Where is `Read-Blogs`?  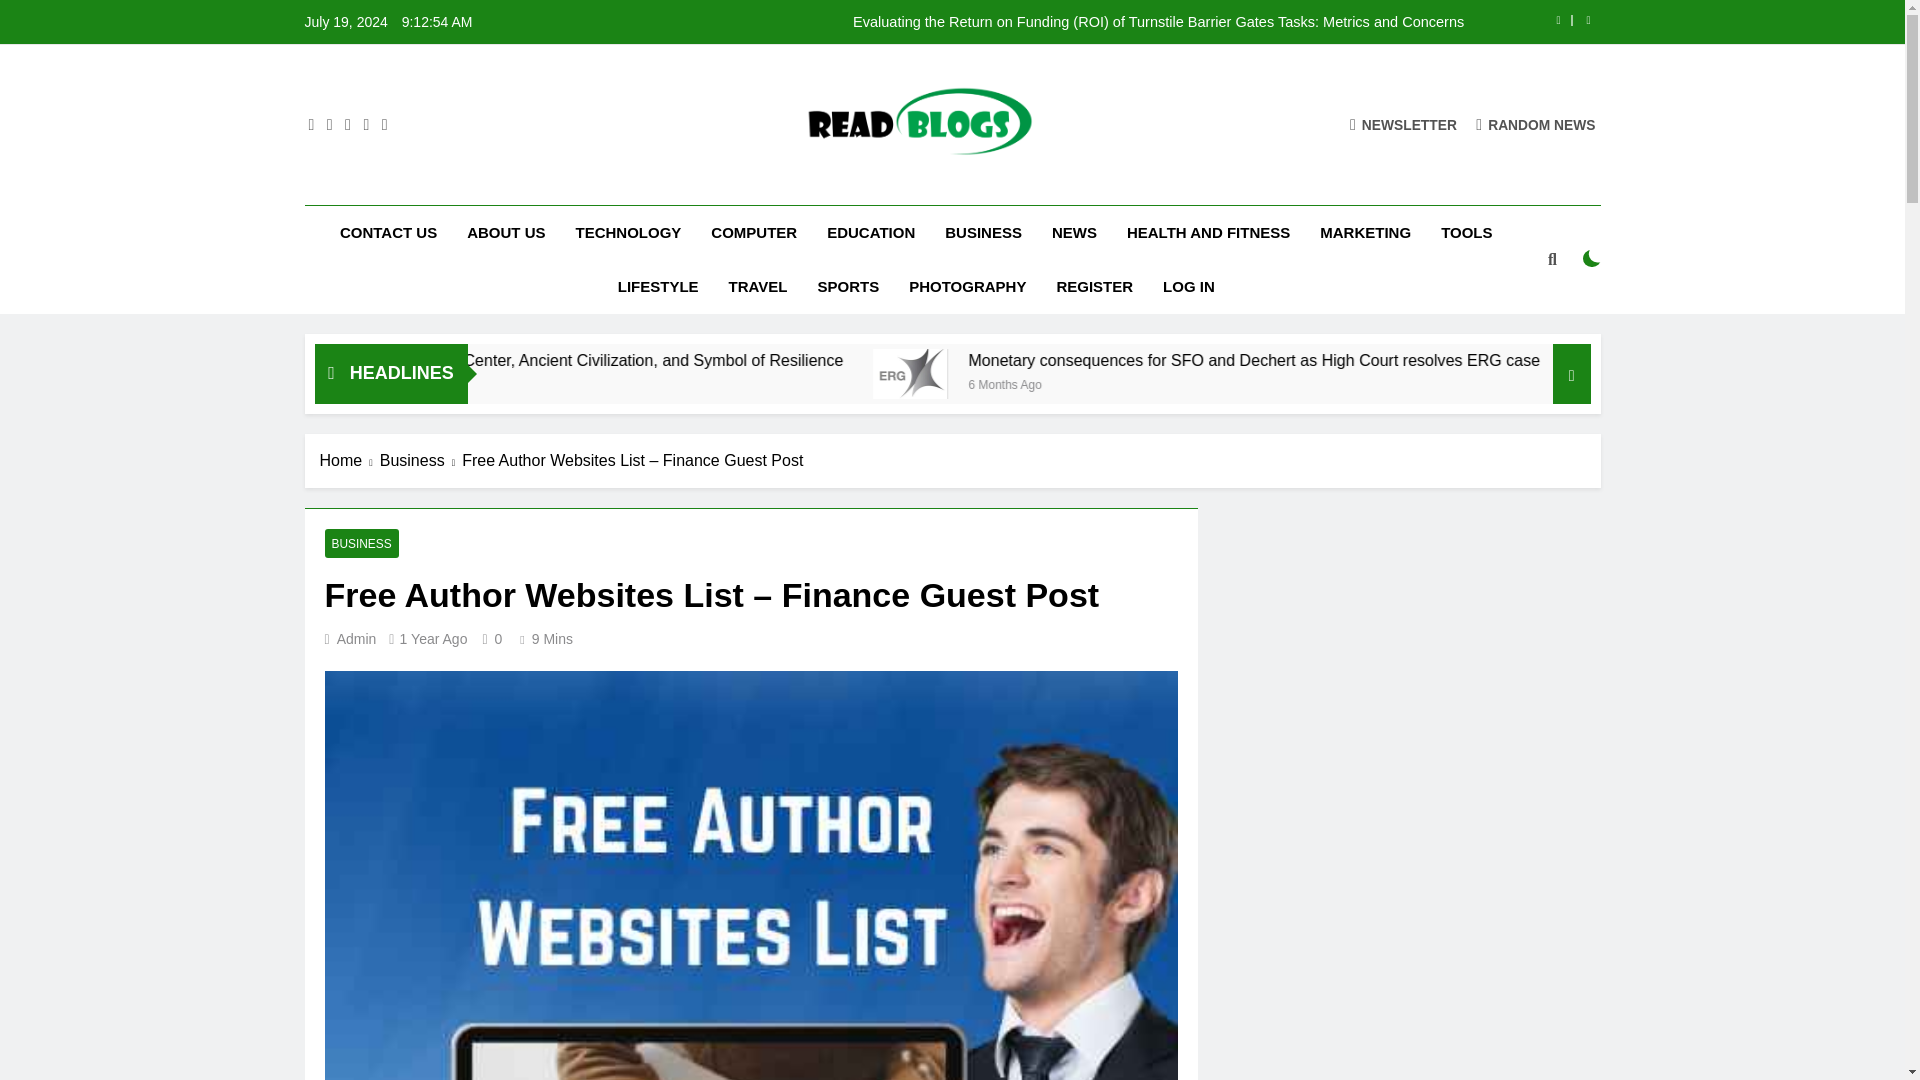
Read-Blogs is located at coordinates (678, 186).